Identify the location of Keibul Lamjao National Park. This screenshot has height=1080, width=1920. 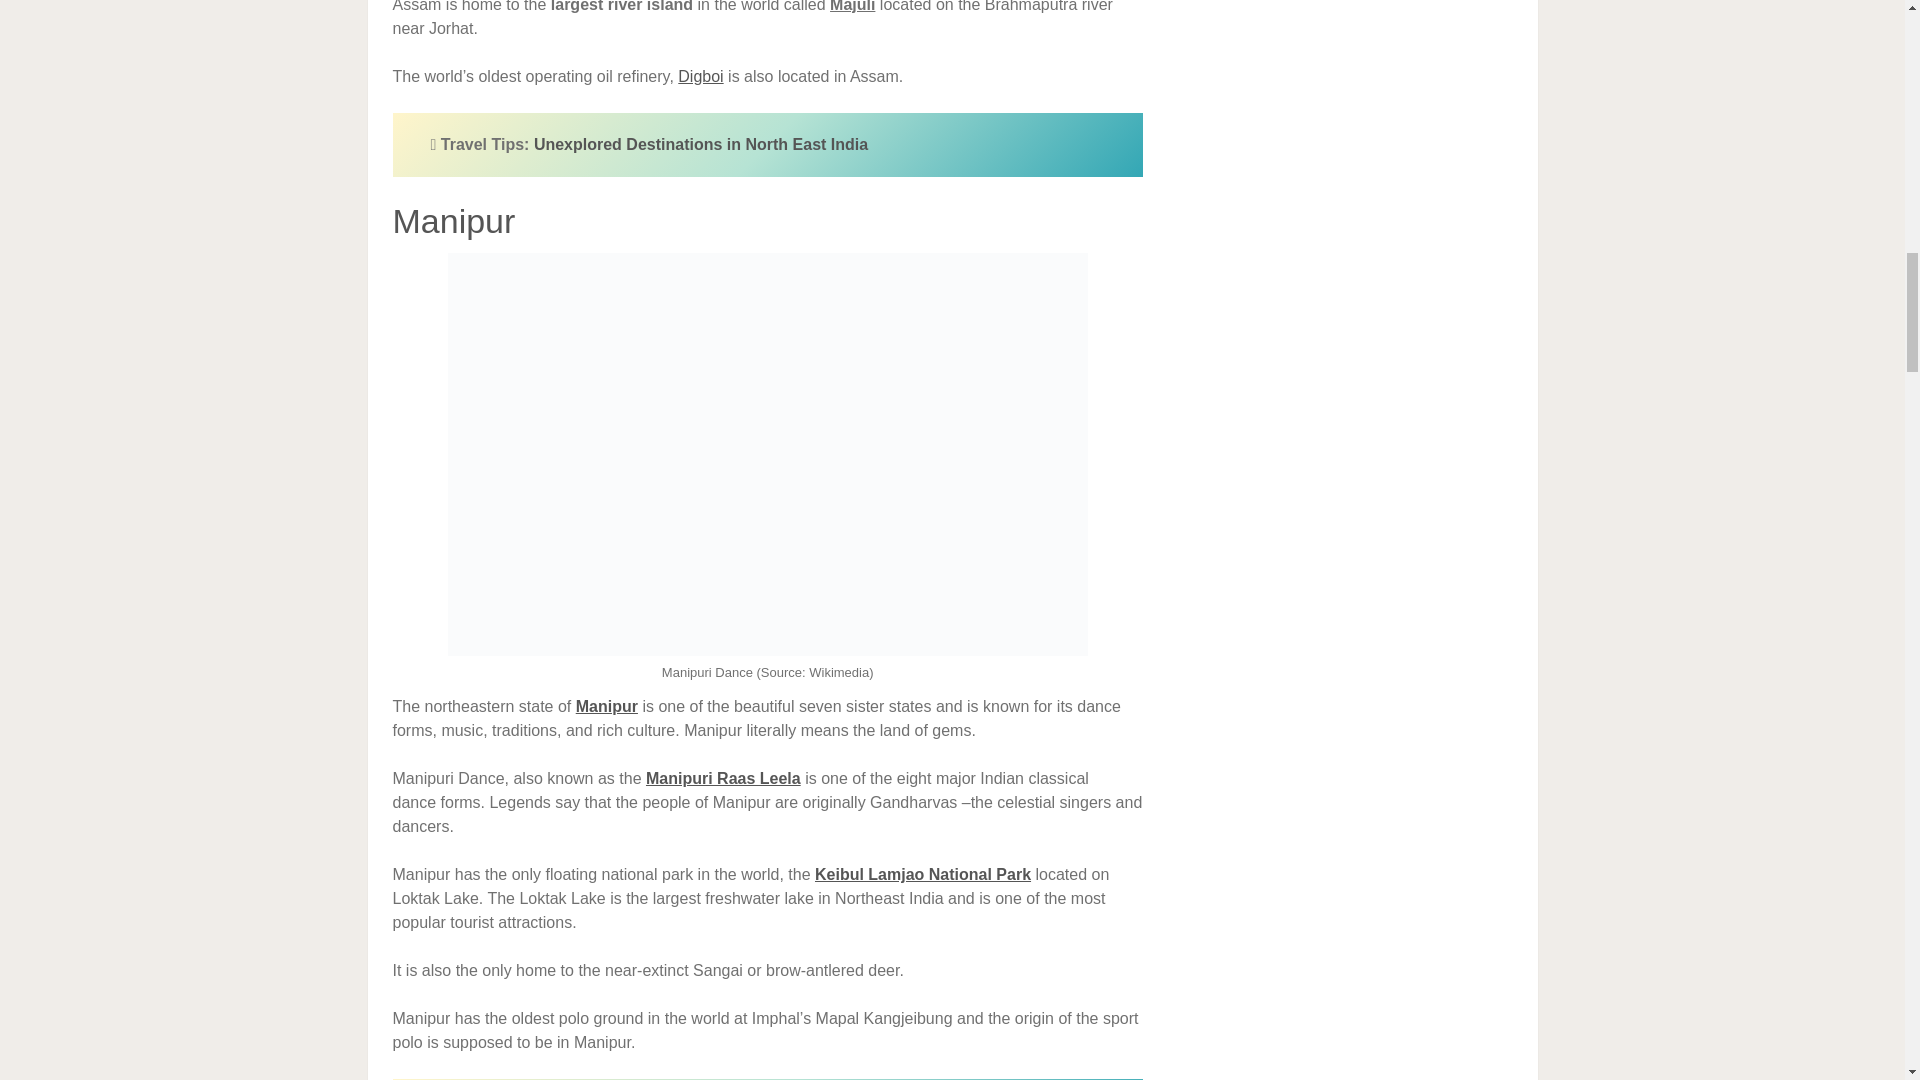
(922, 874).